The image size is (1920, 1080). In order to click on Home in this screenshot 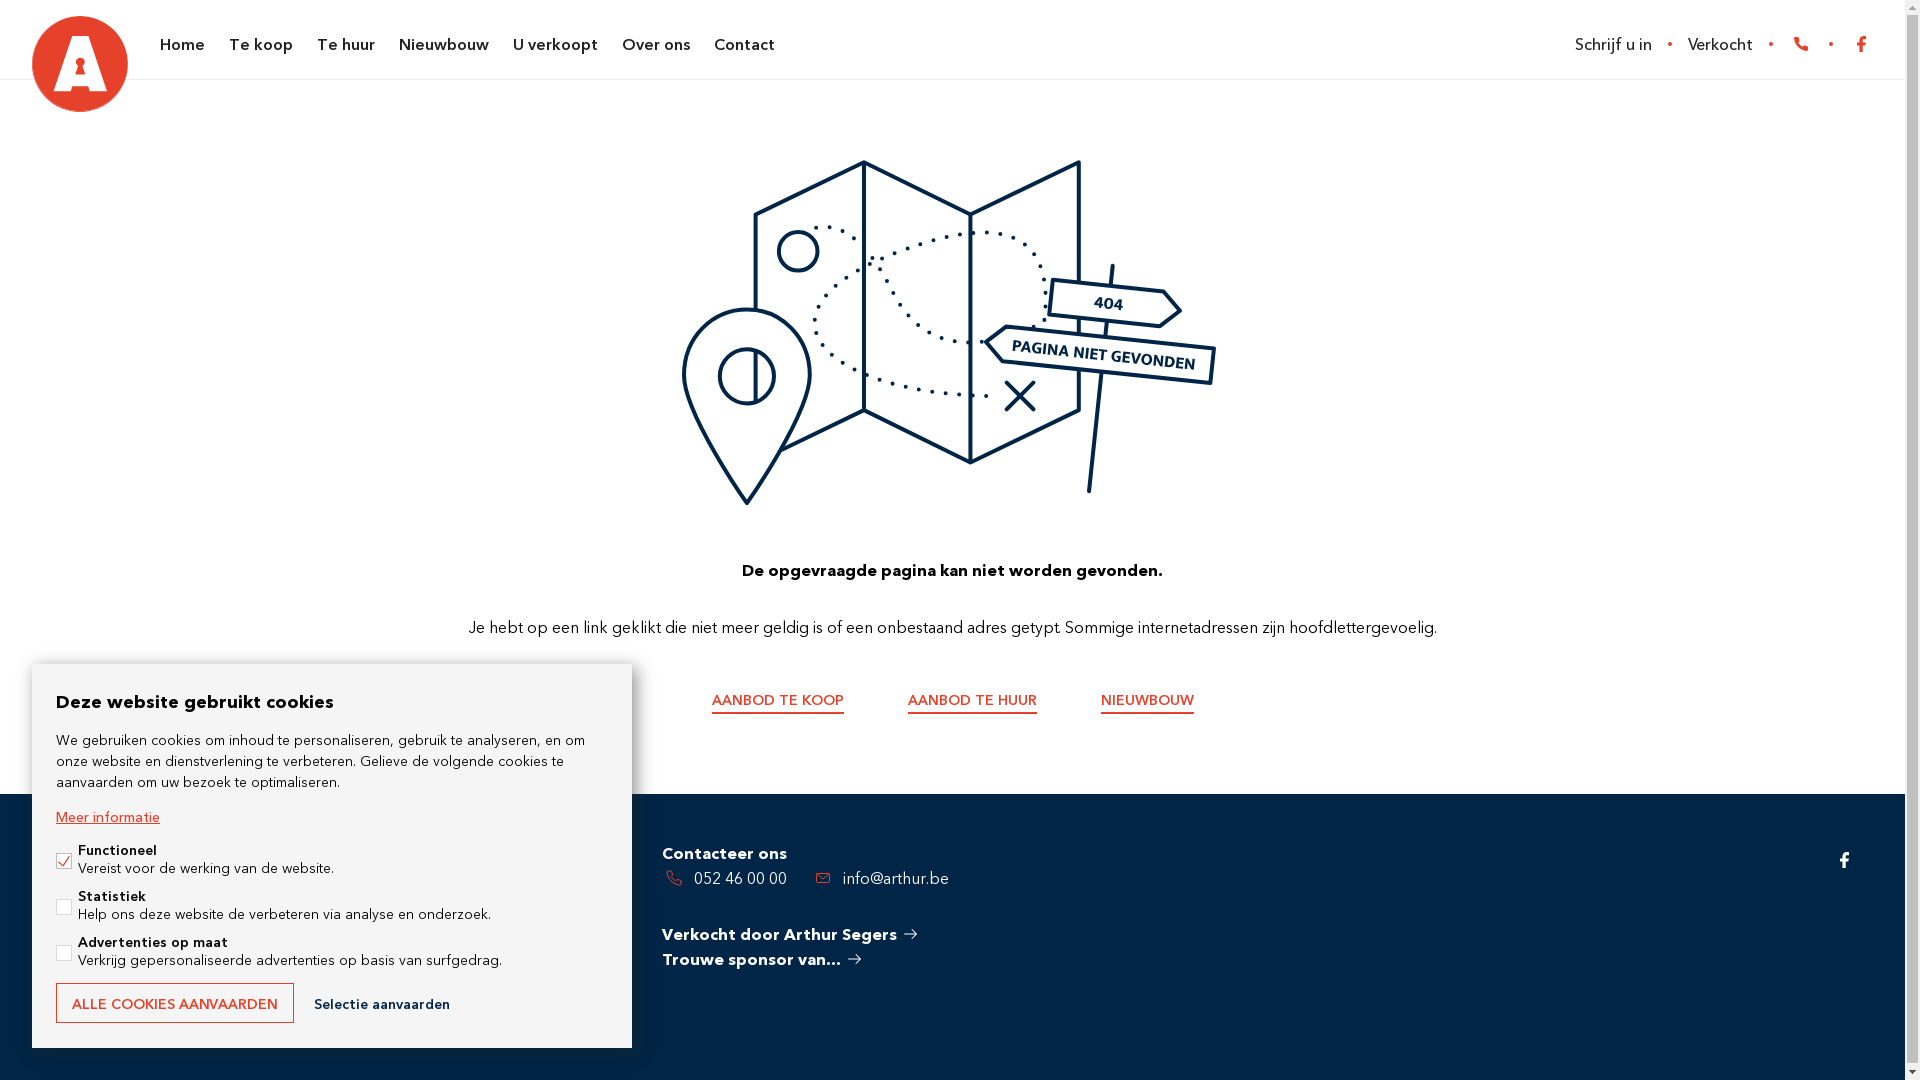, I will do `click(182, 44)`.